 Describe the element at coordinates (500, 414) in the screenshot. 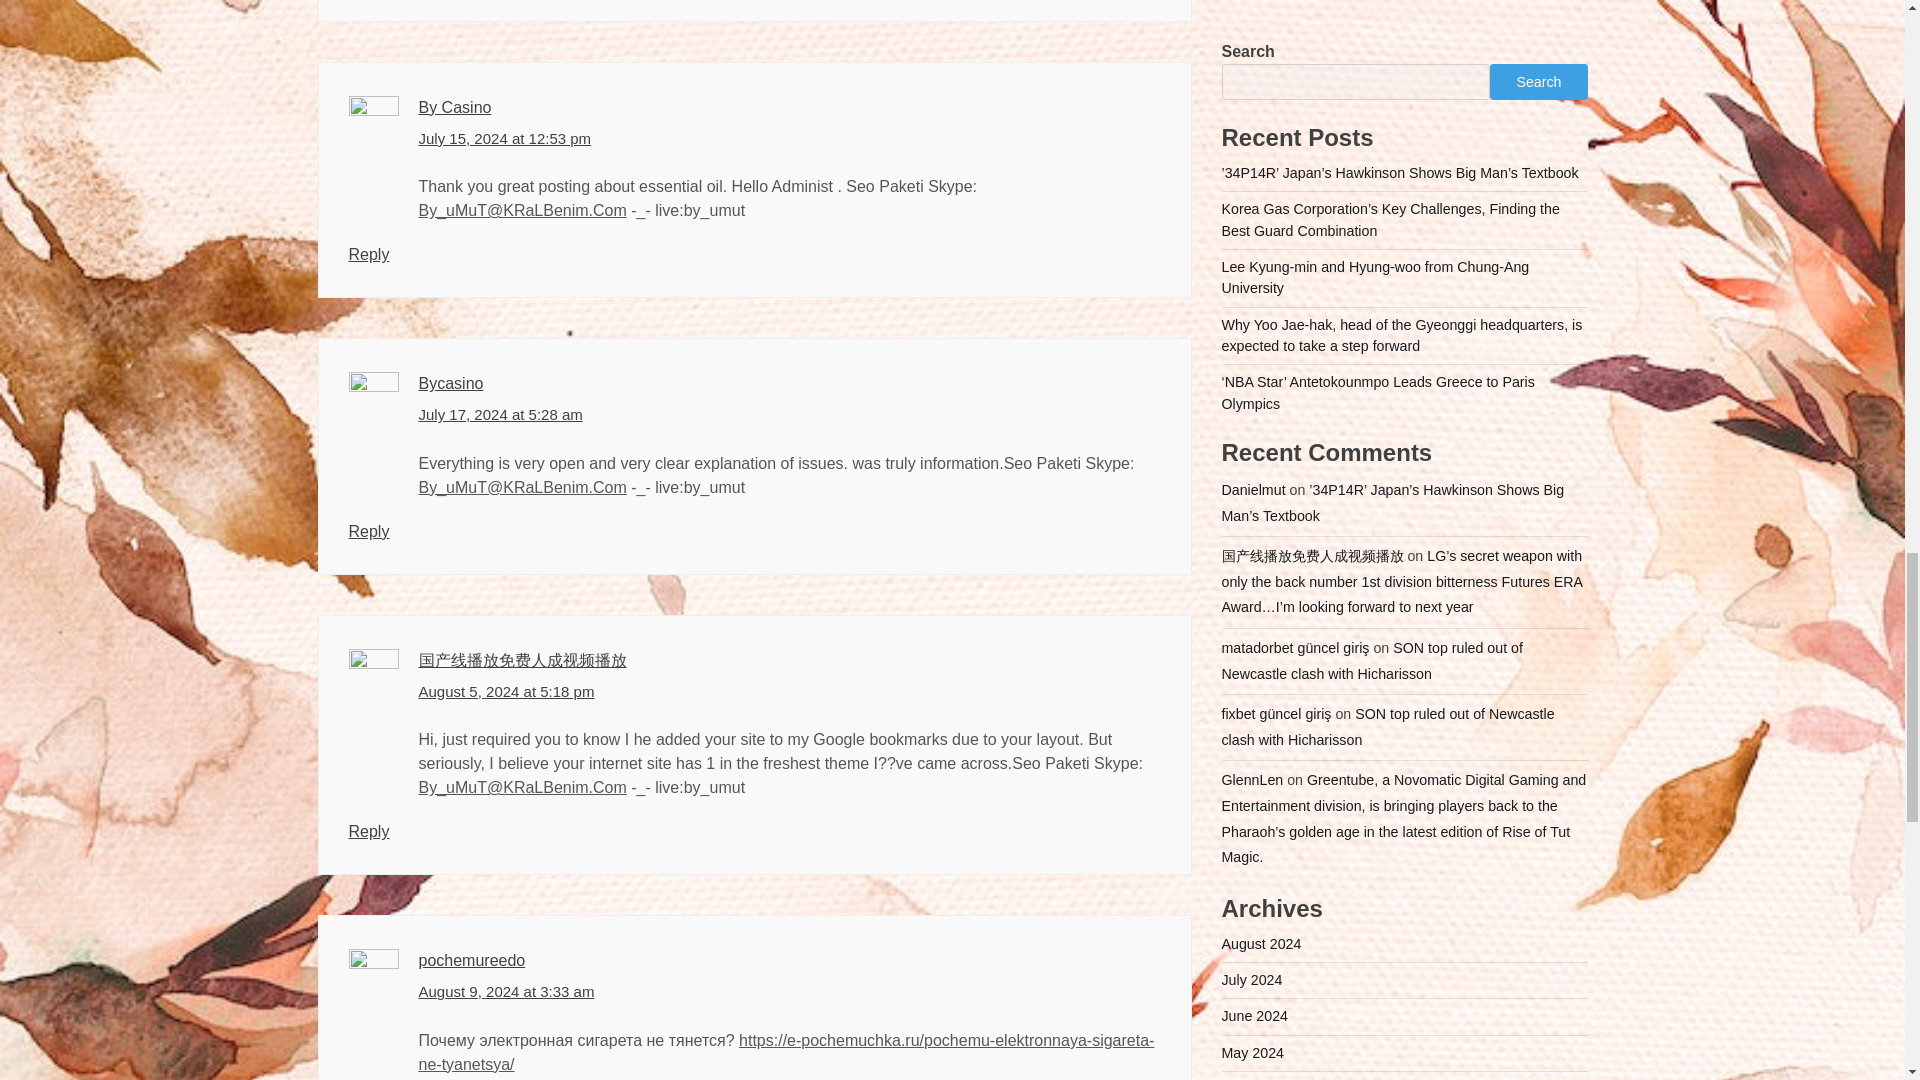

I see `July 17, 2024 at 5:28 am` at that location.